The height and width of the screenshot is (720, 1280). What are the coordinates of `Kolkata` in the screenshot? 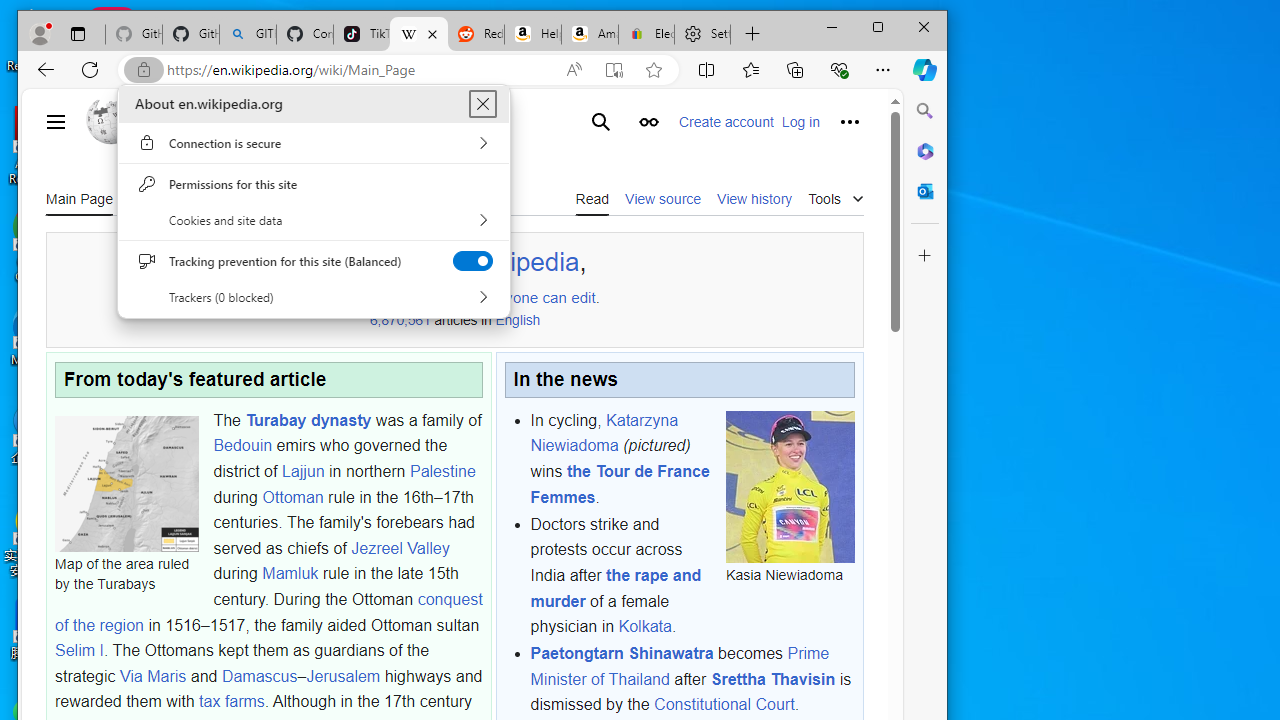 It's located at (645, 626).